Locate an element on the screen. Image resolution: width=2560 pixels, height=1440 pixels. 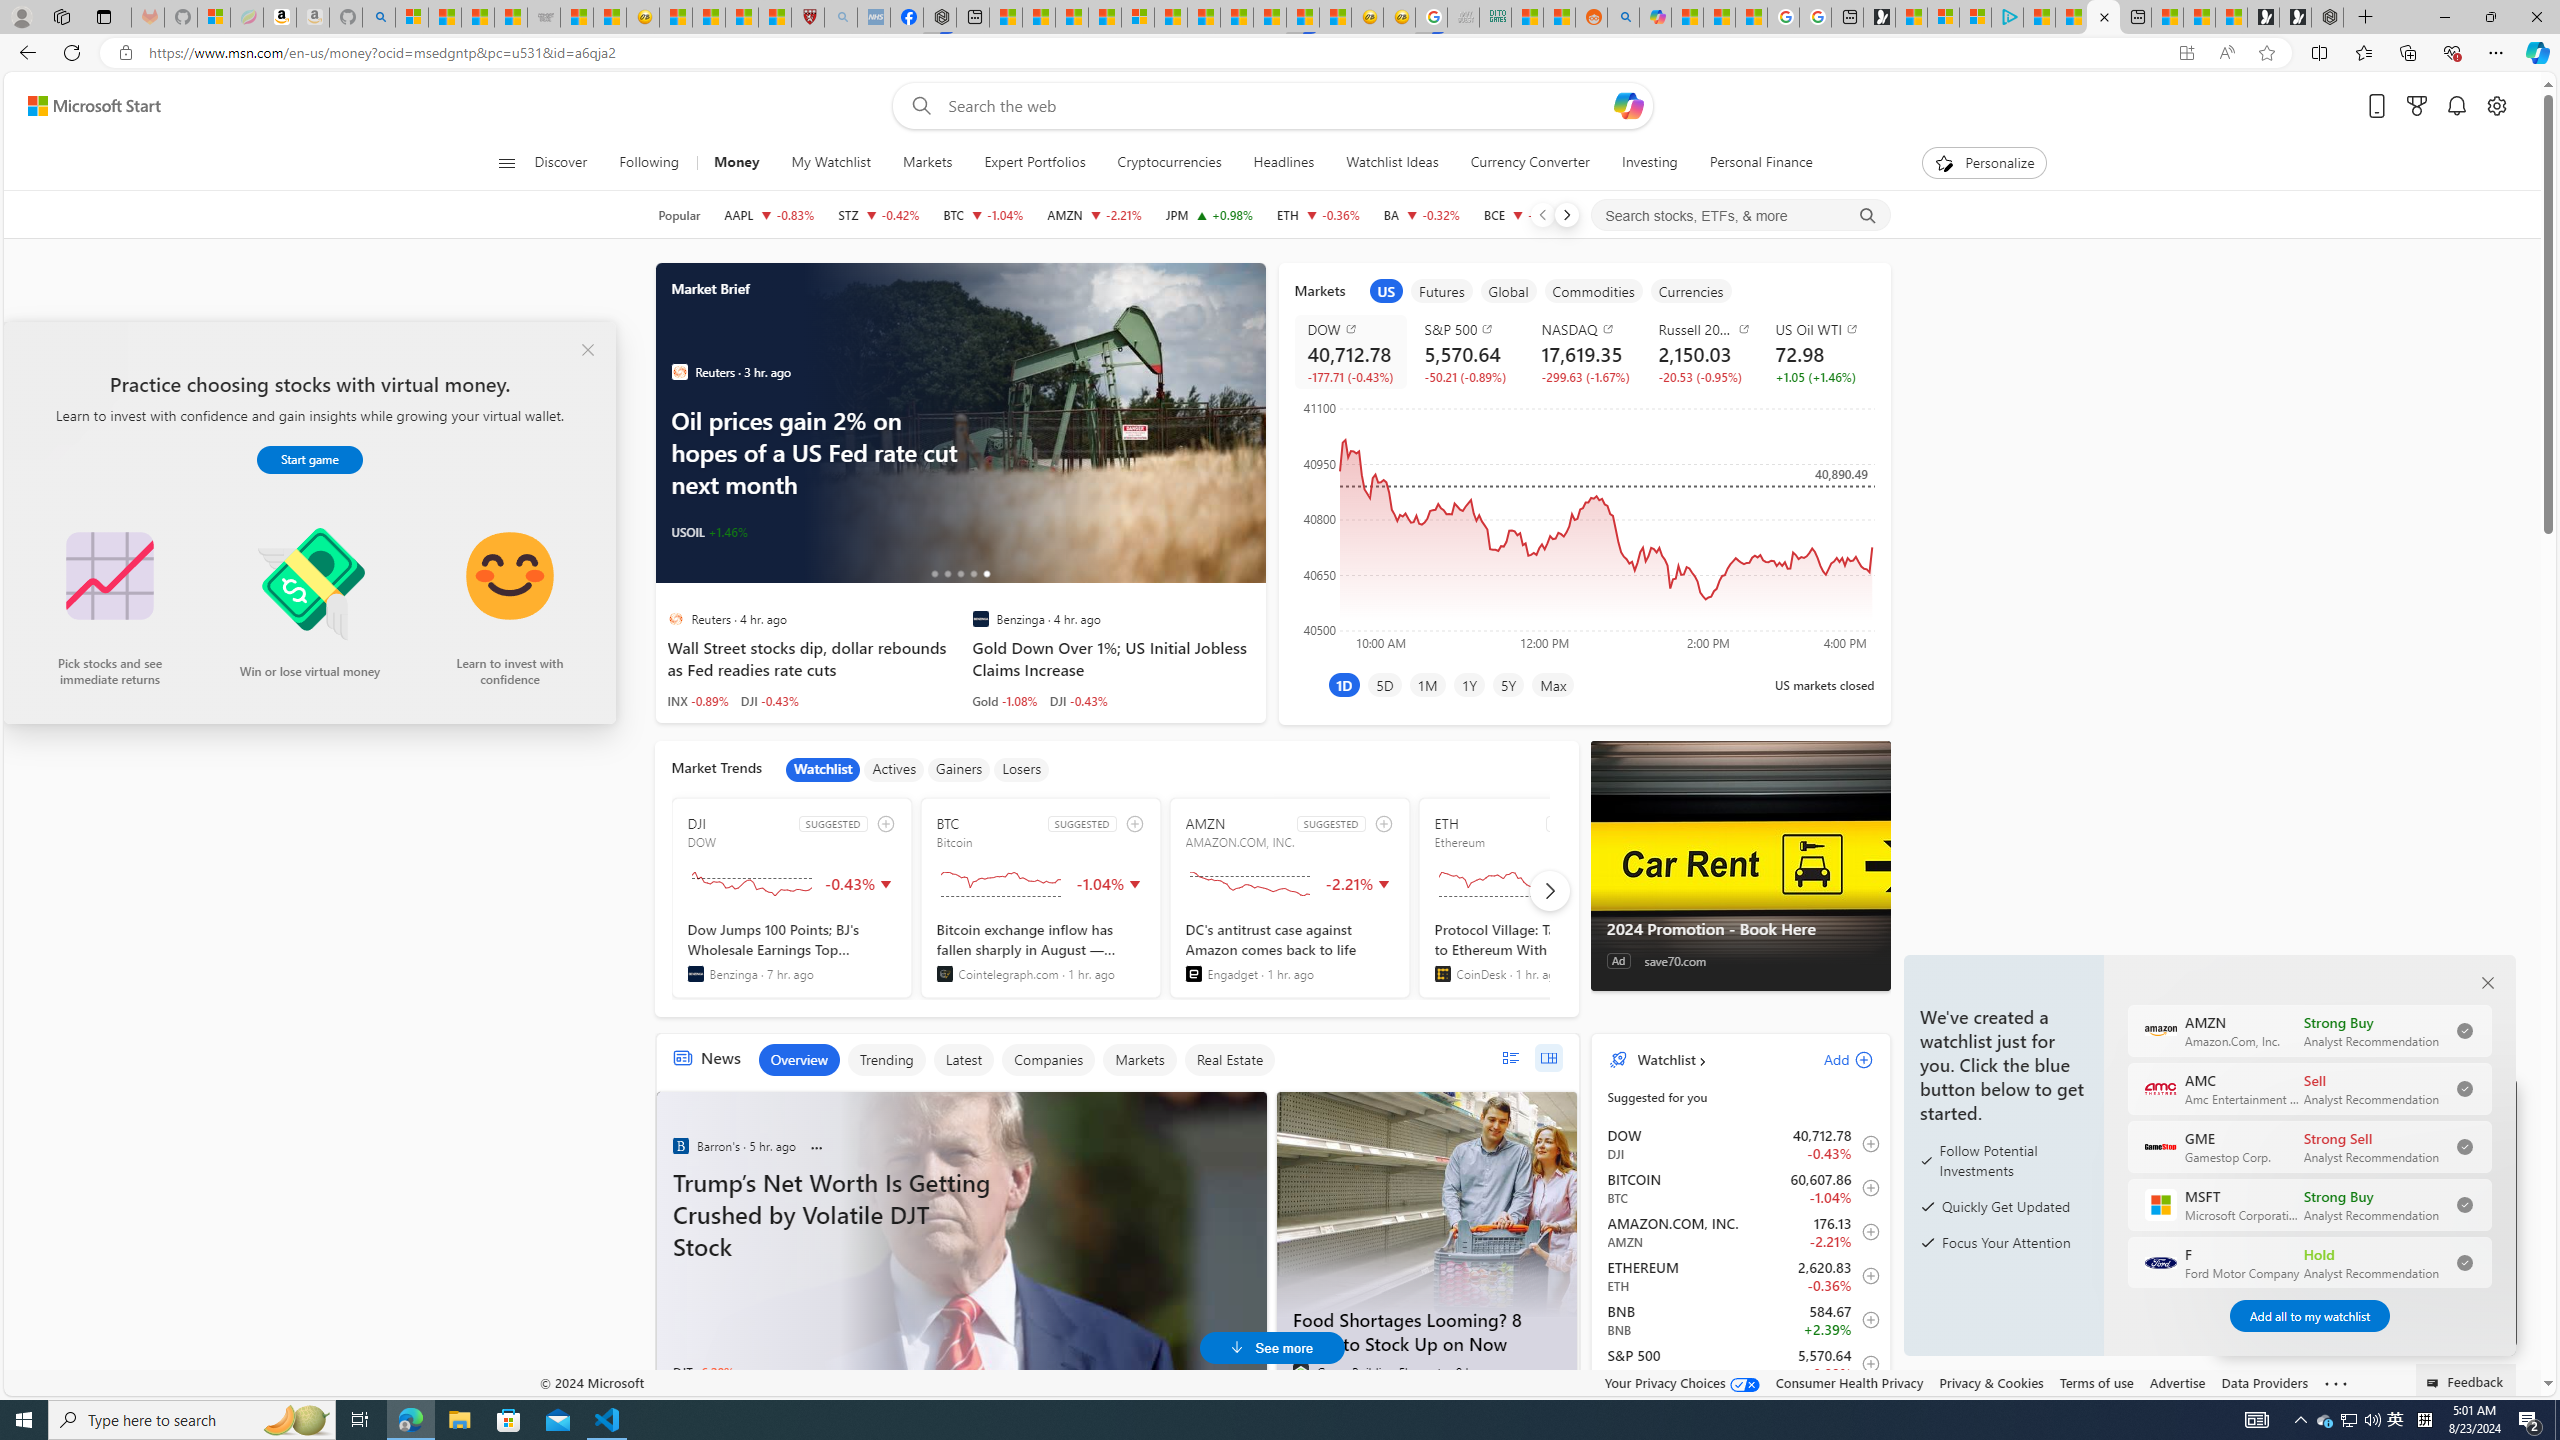
US Oil WTI is located at coordinates (1821, 329).